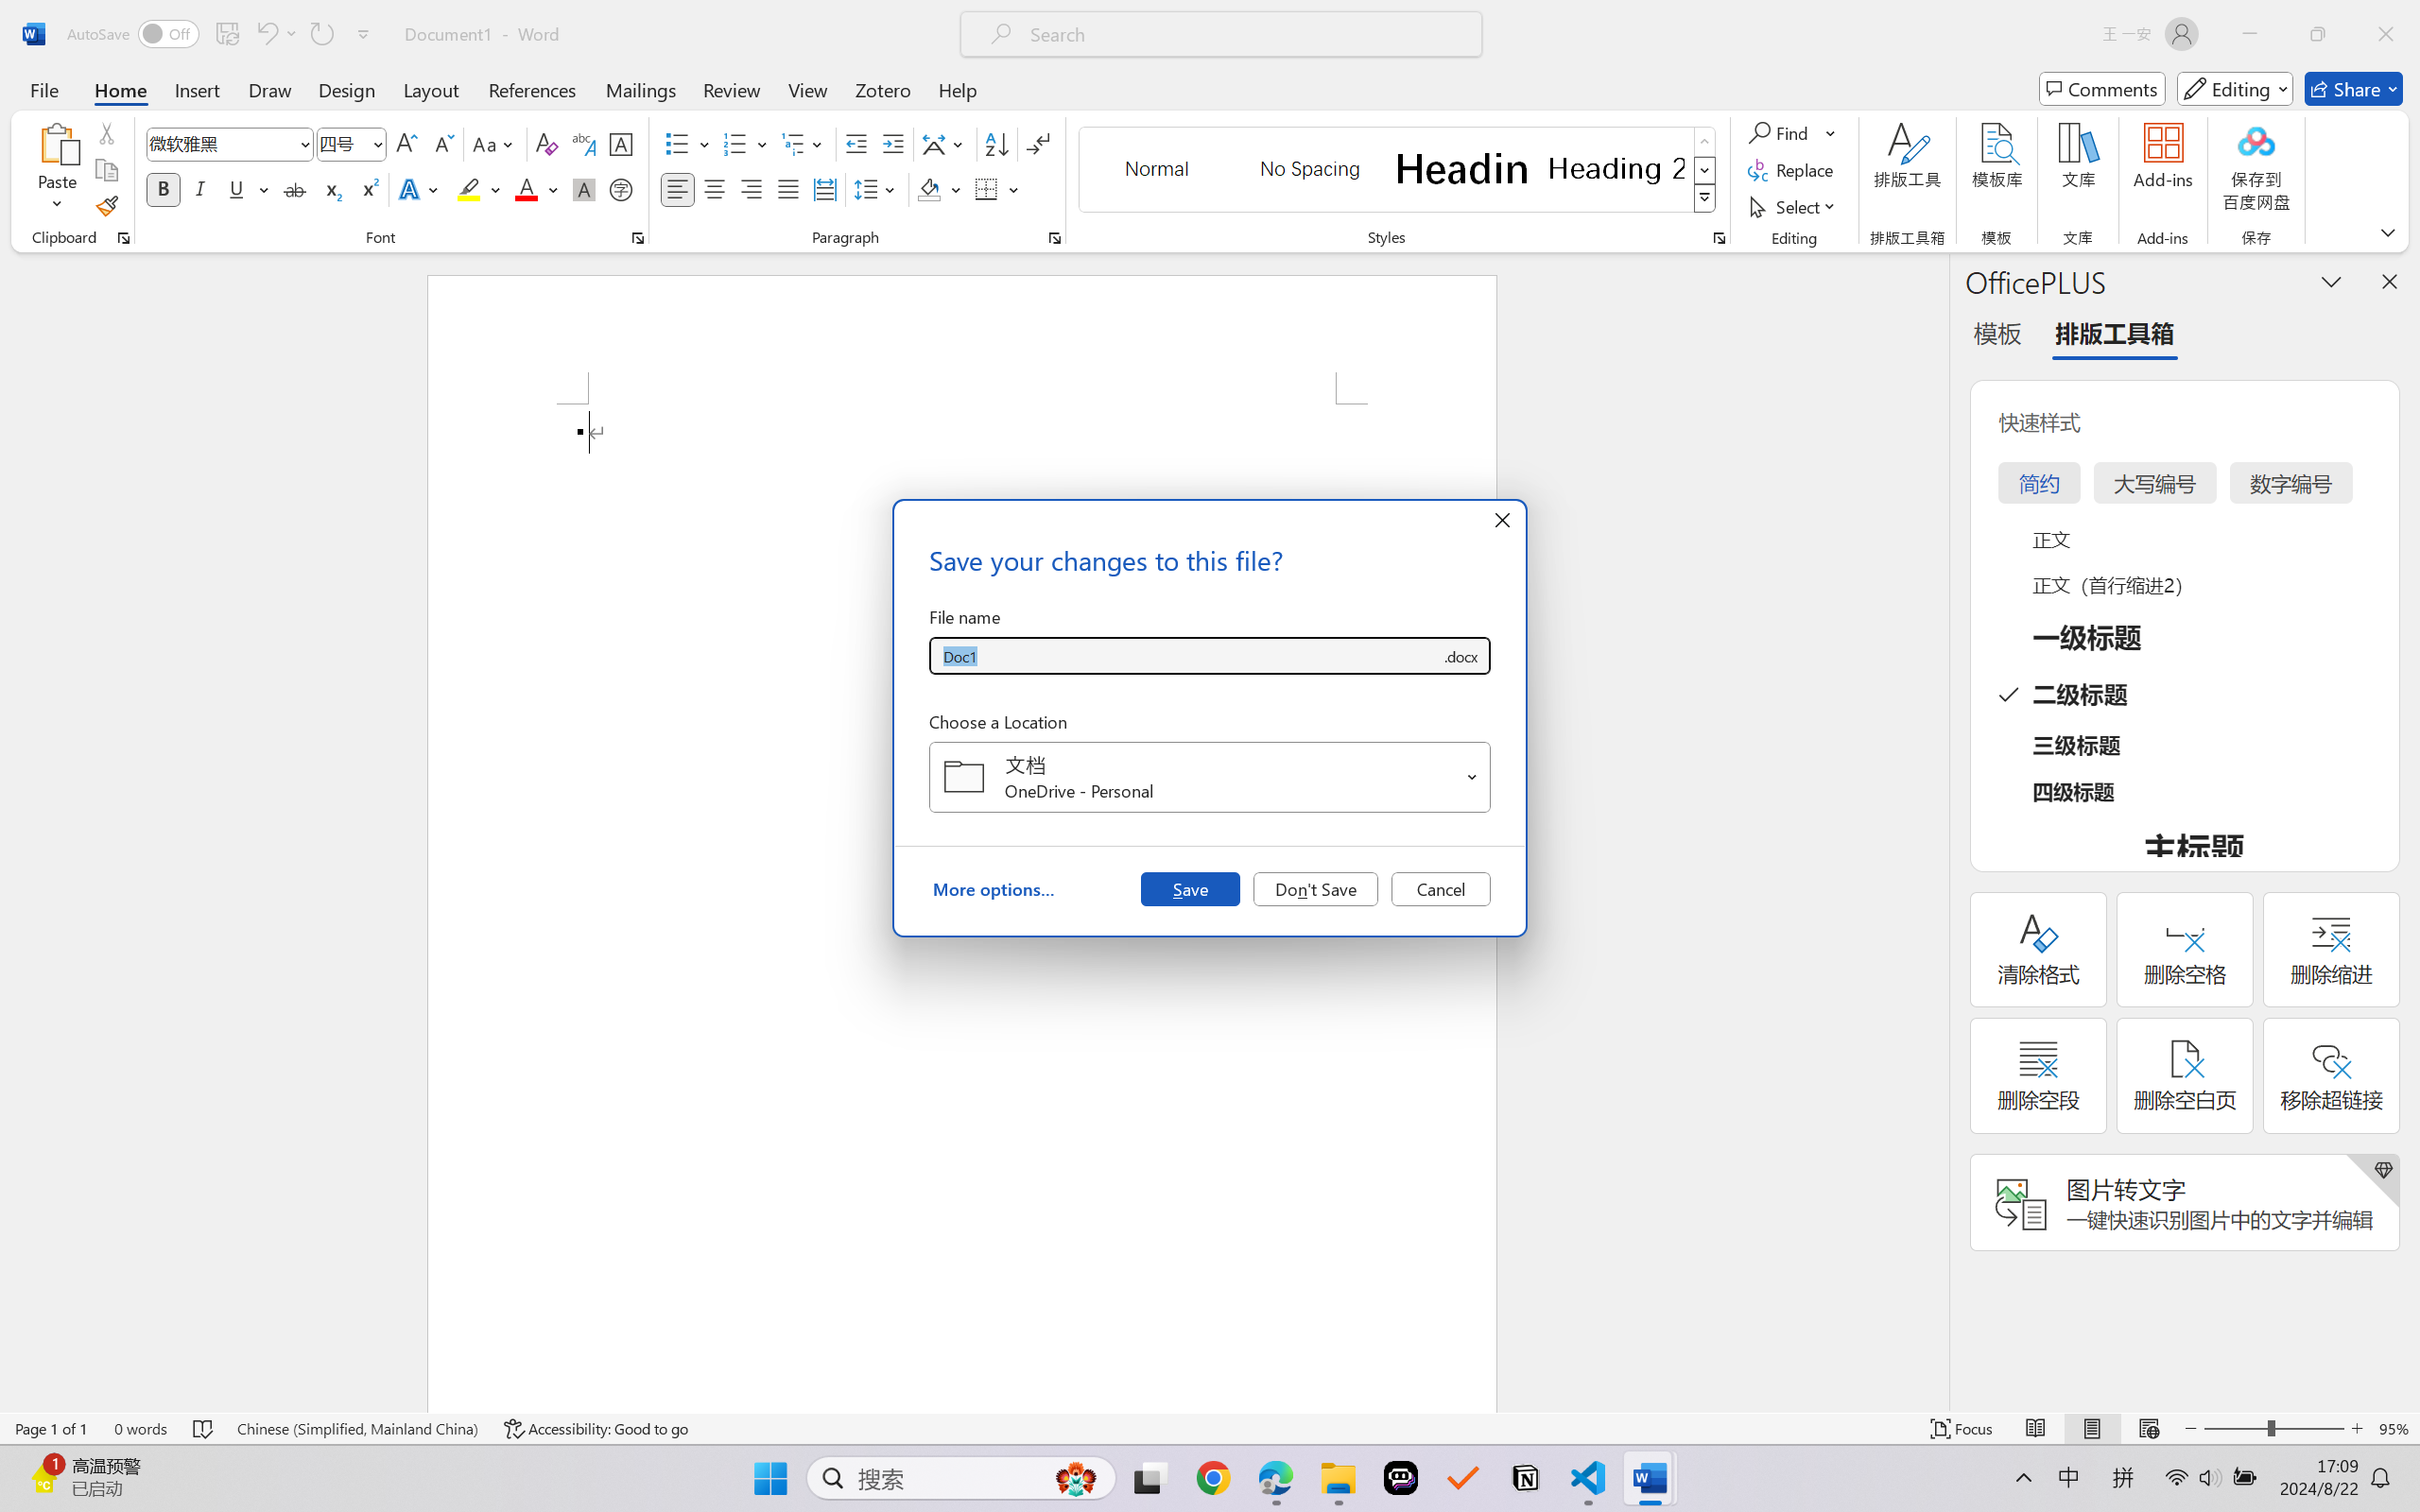  What do you see at coordinates (1185, 656) in the screenshot?
I see `File name` at bounding box center [1185, 656].